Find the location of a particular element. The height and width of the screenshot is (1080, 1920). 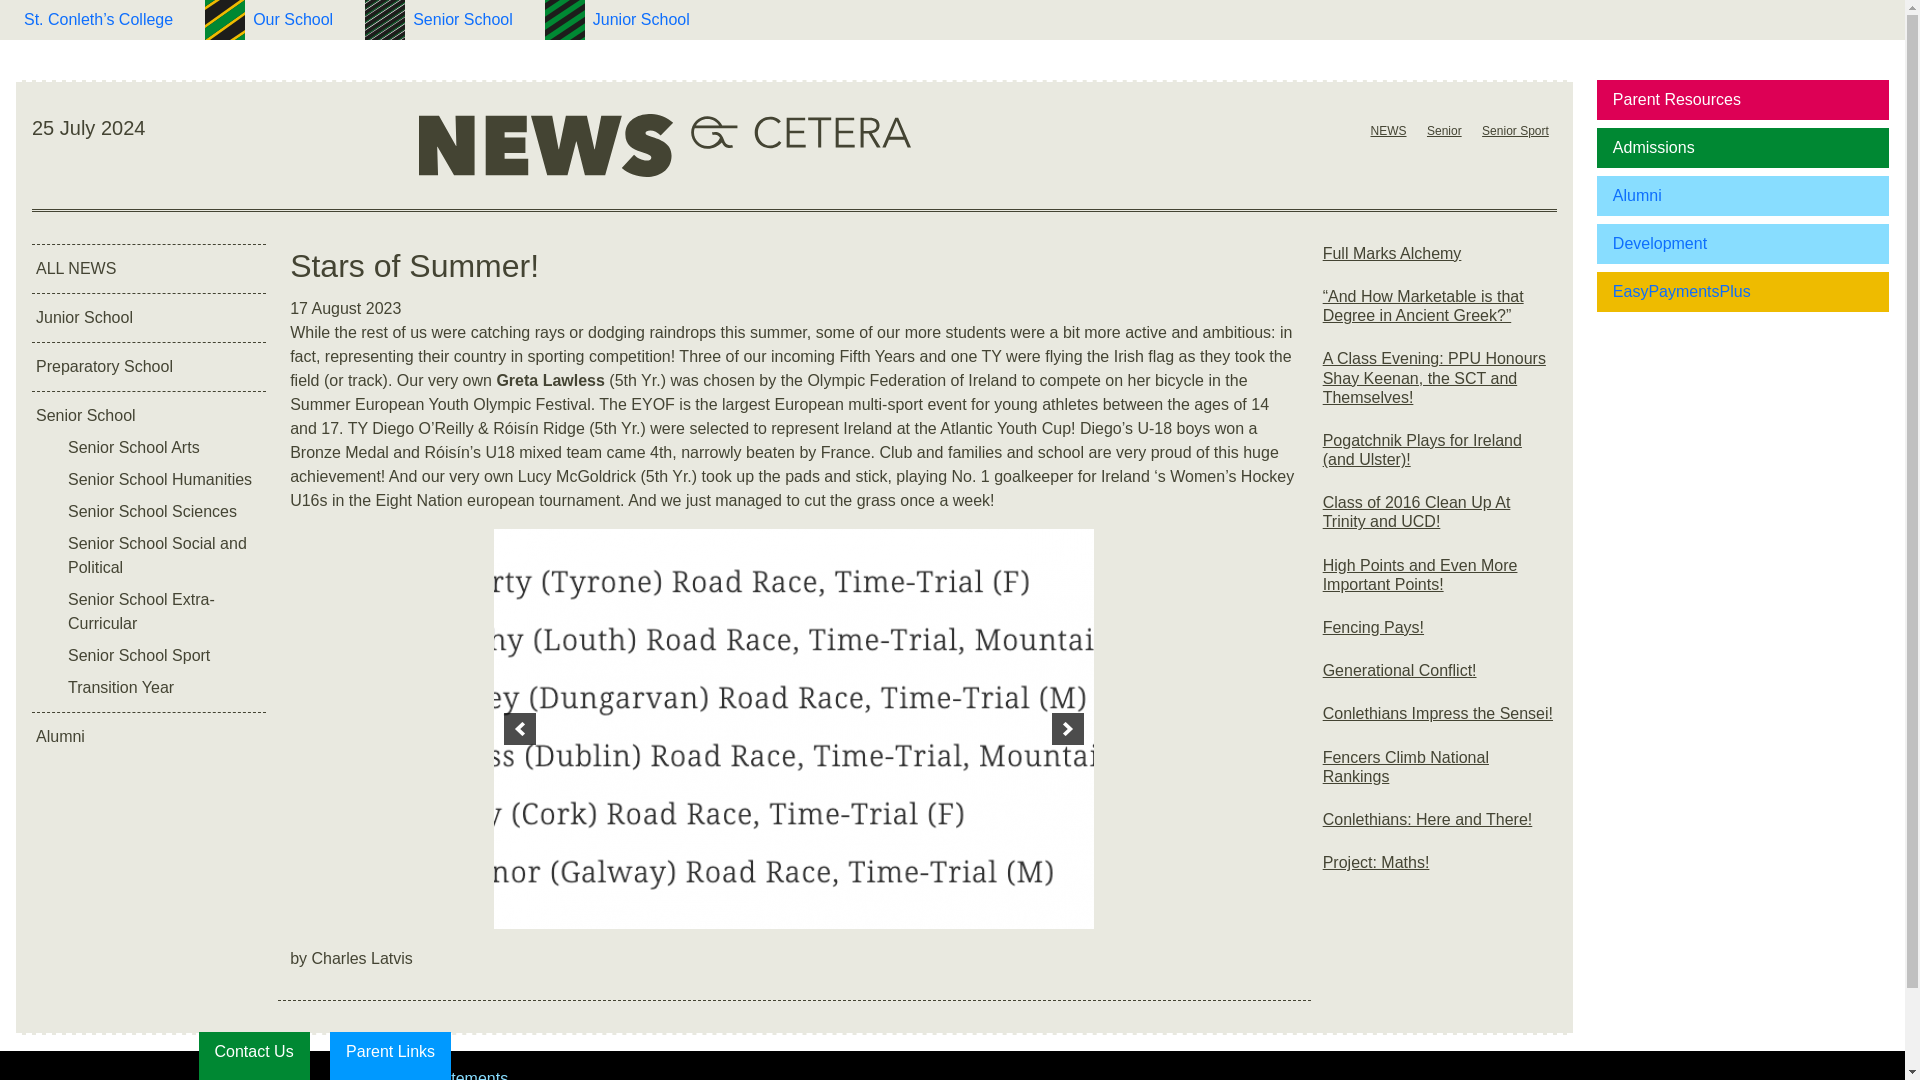

Senior School Arts is located at coordinates (164, 448).